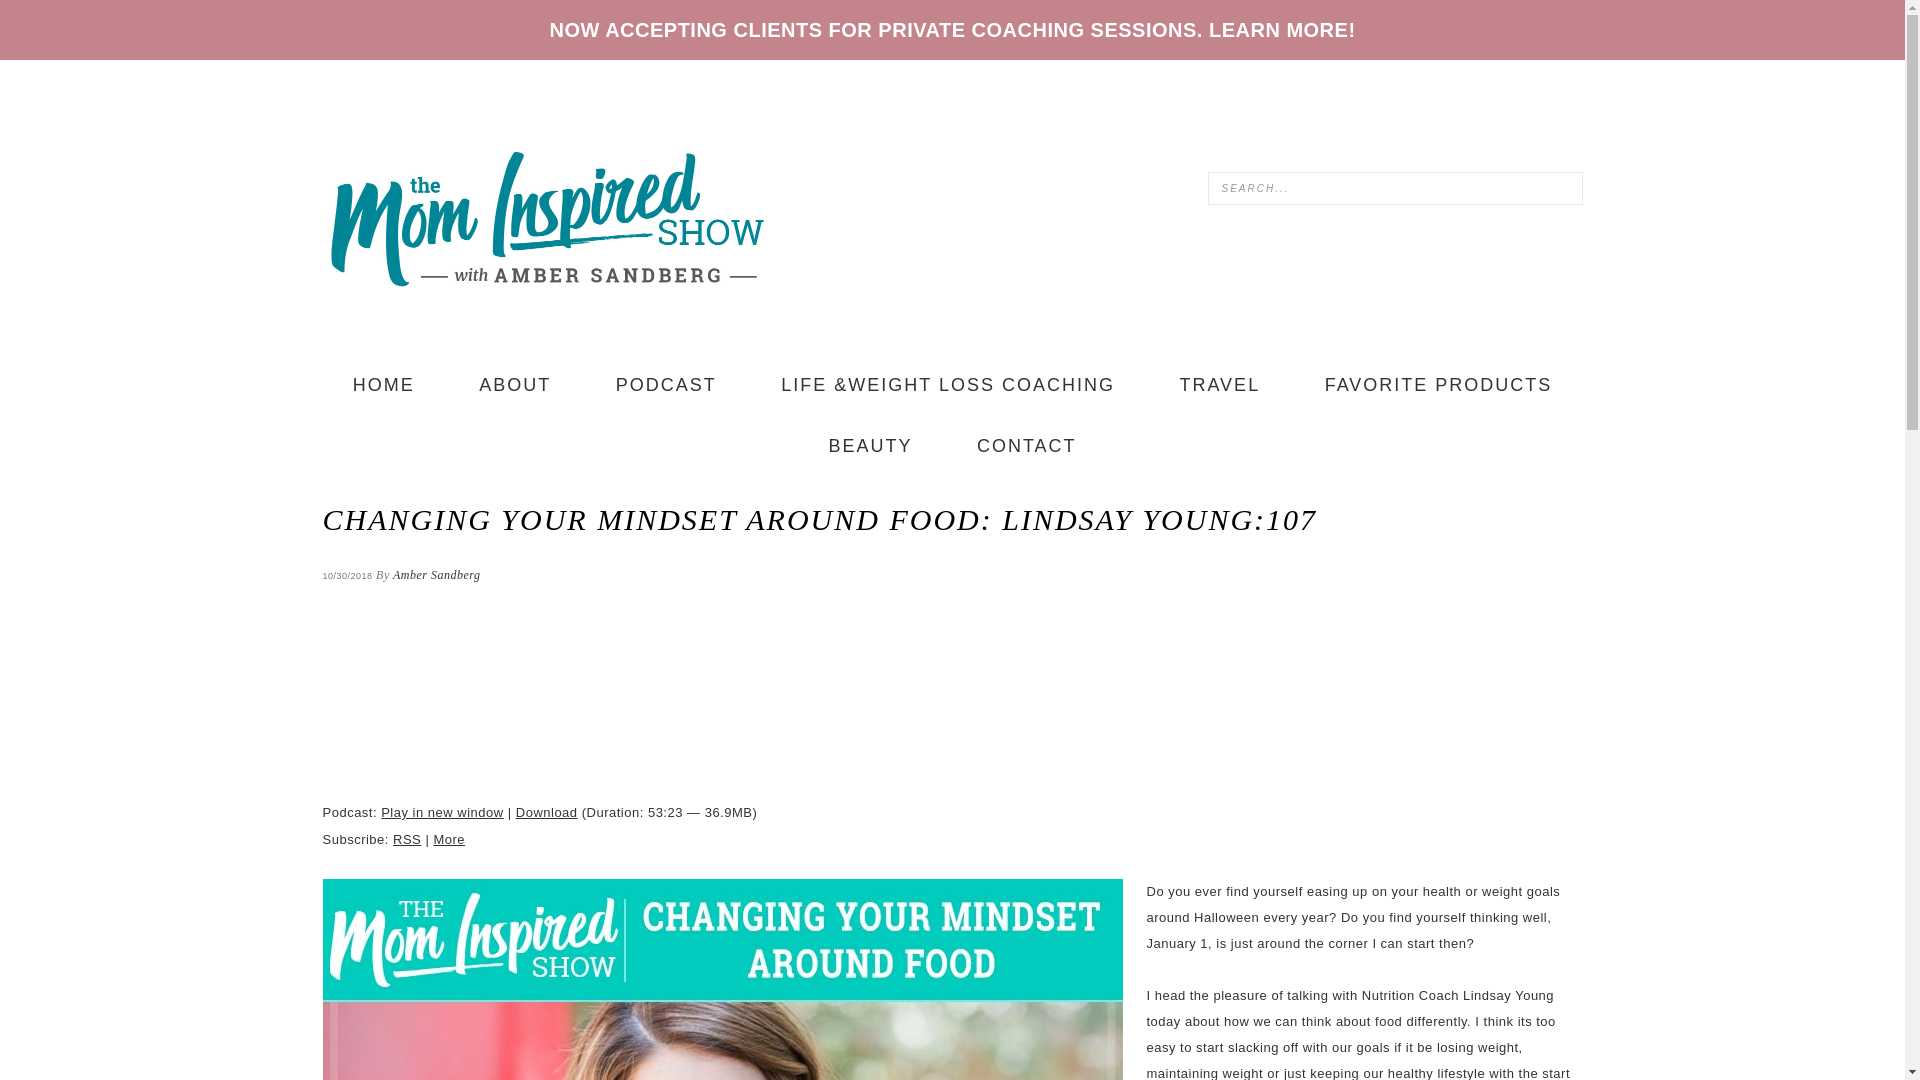 Image resolution: width=1920 pixels, height=1080 pixels. I want to click on ABOUT, so click(515, 385).